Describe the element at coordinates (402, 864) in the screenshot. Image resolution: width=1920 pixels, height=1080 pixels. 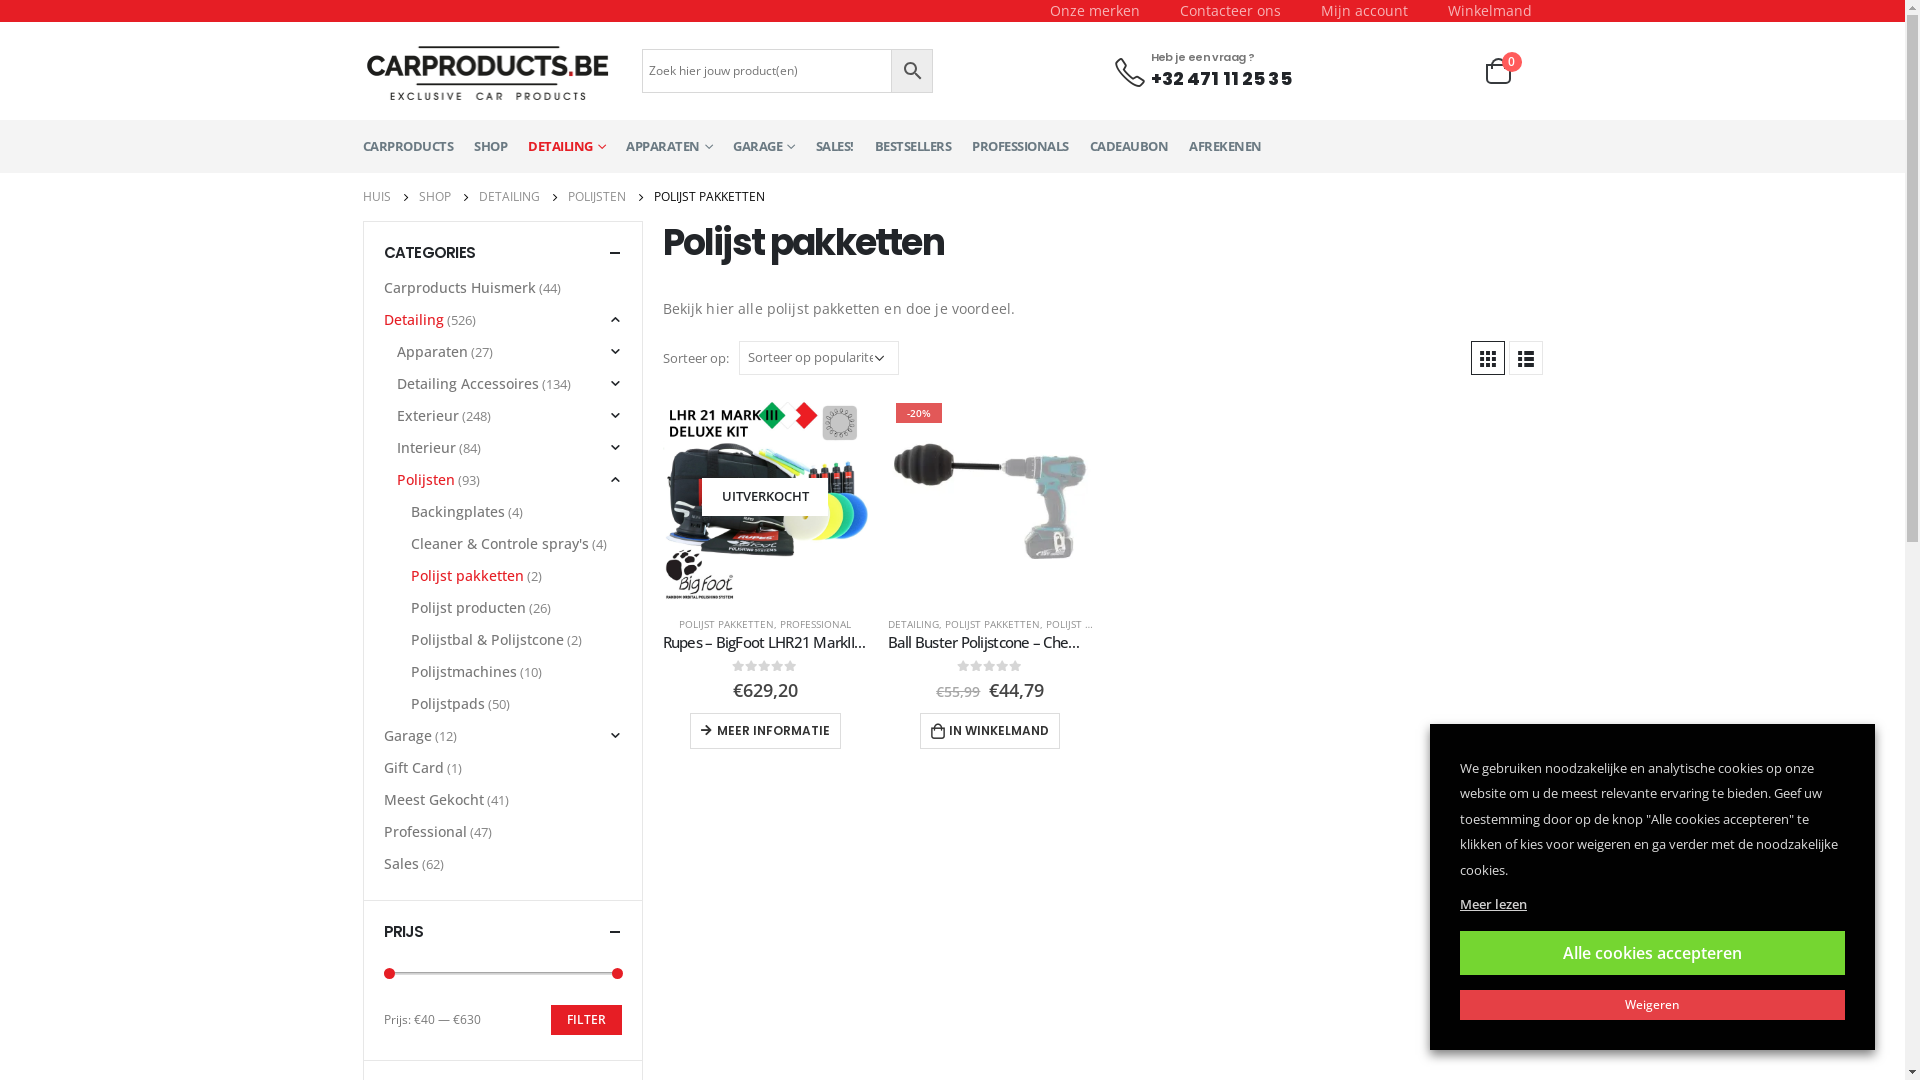
I see `Sales` at that location.